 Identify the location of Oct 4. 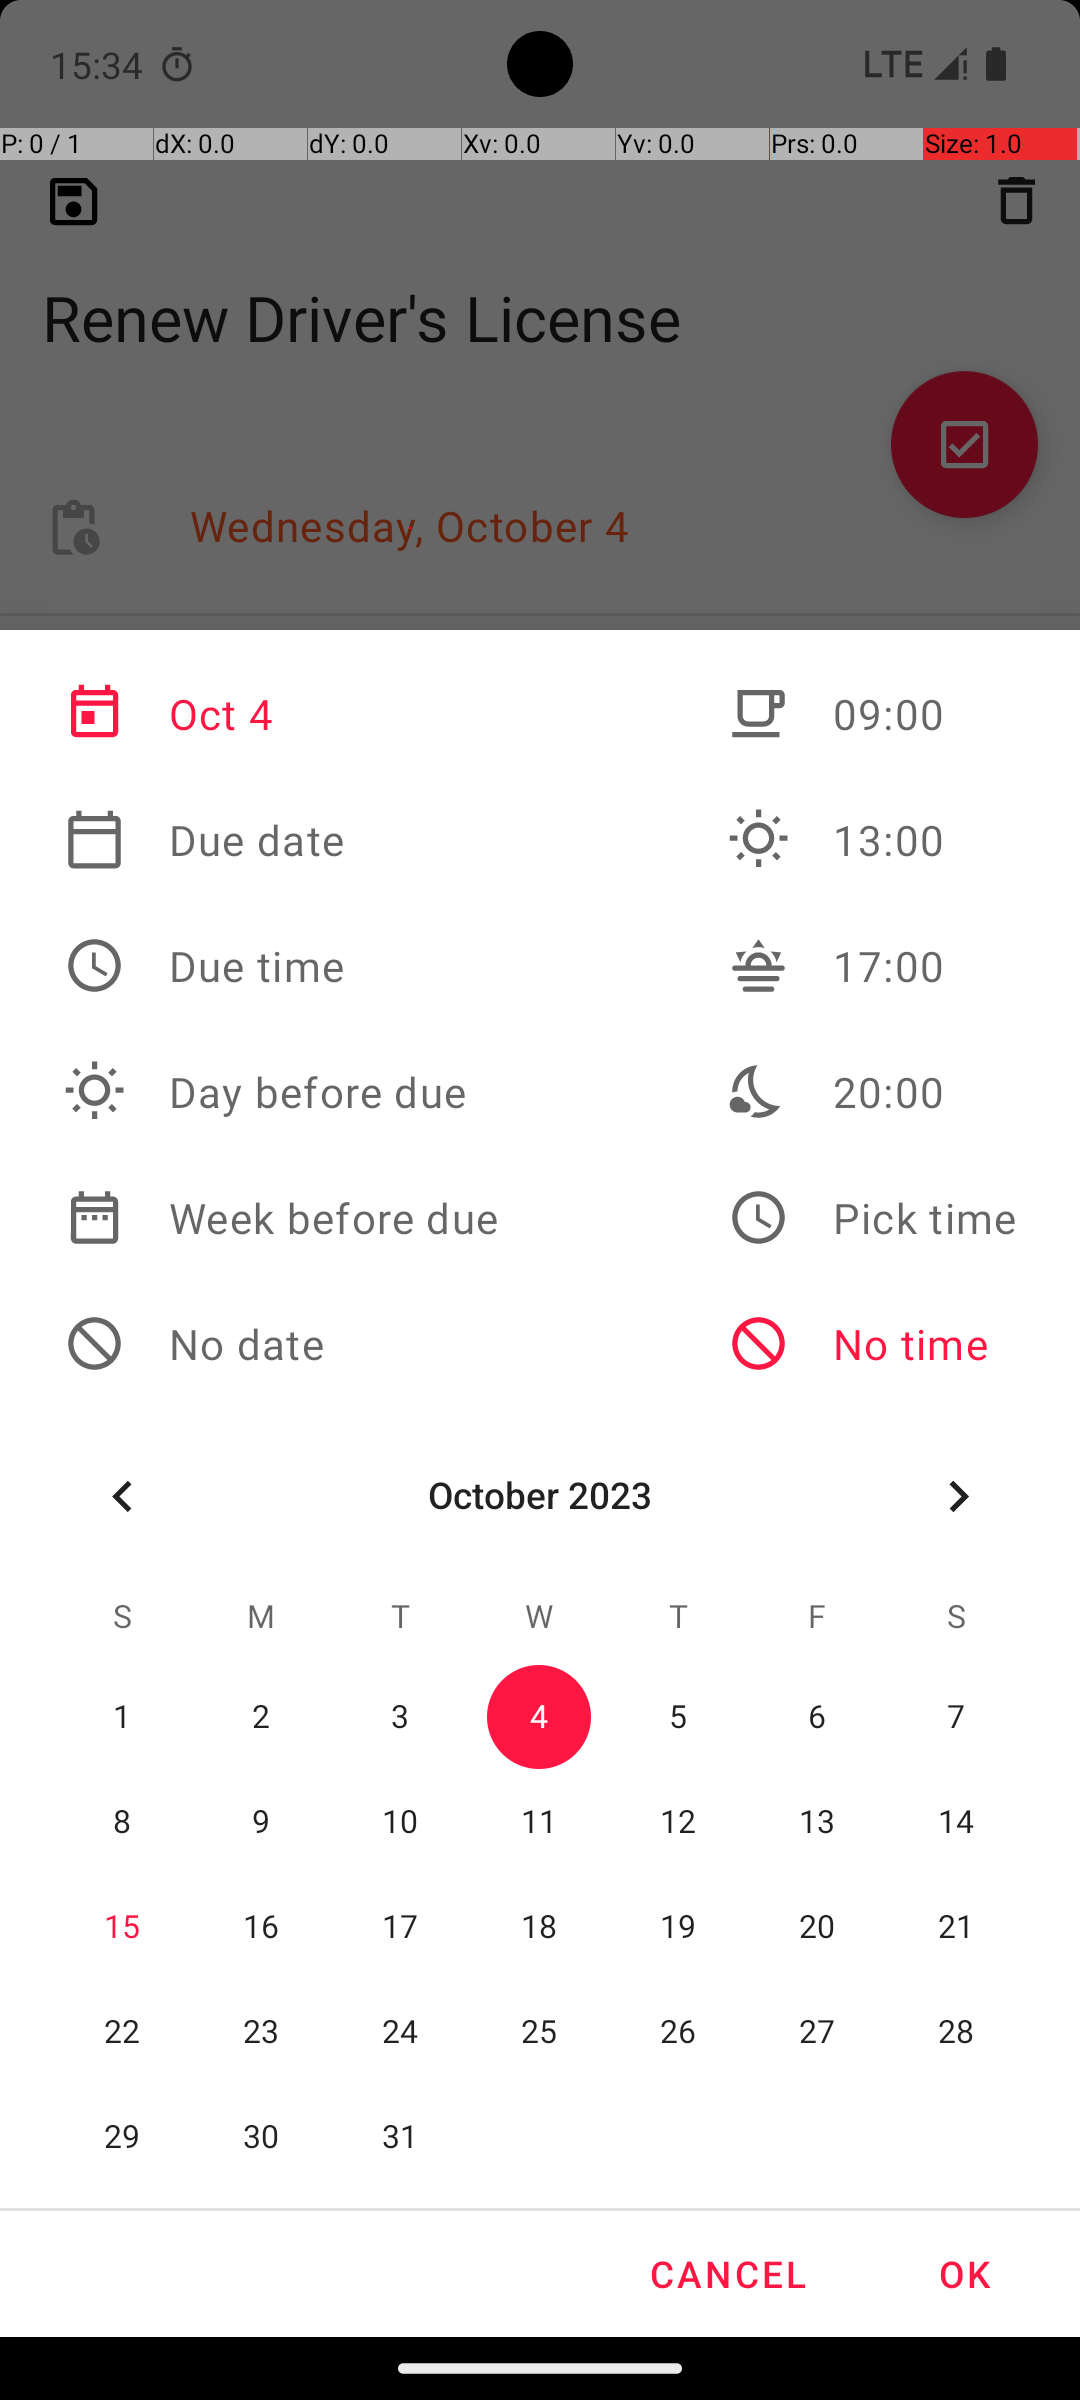
(281, 714).